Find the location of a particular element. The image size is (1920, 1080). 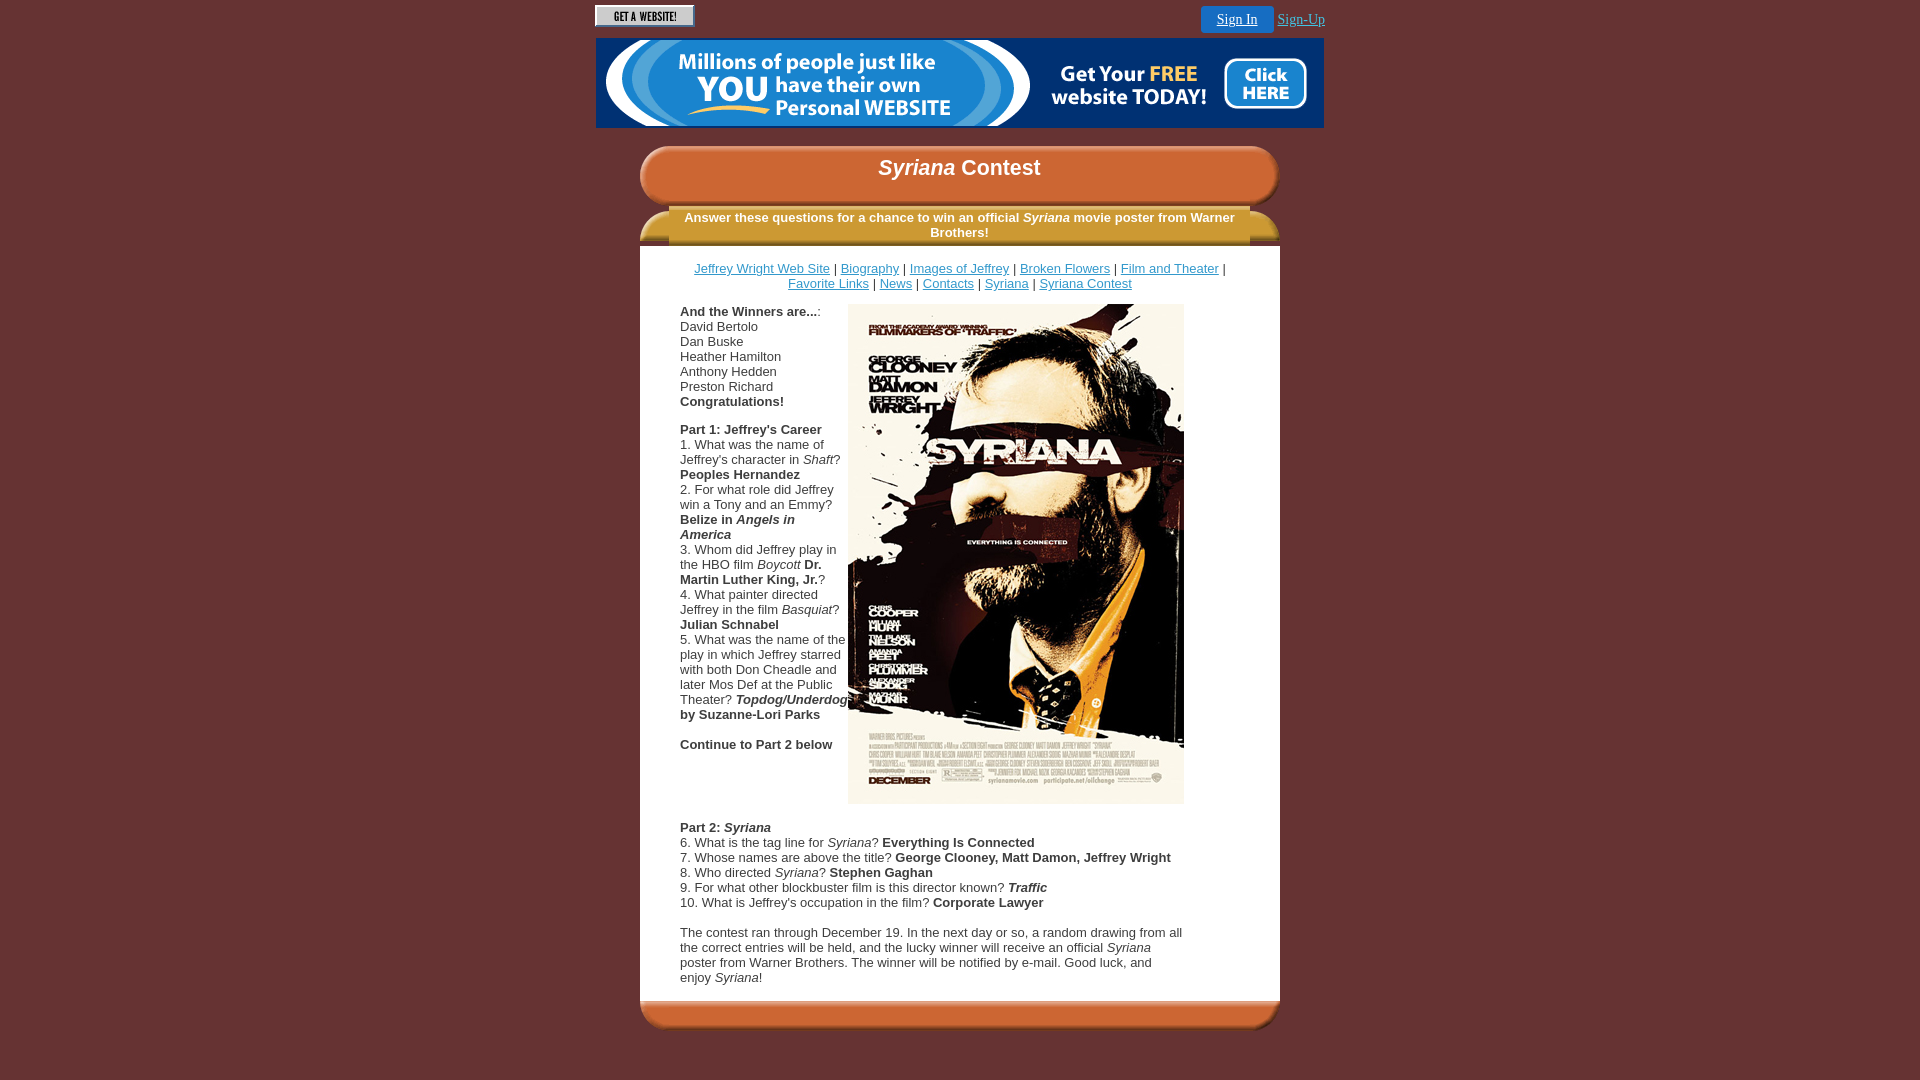

Sign-Up is located at coordinates (1302, 20).